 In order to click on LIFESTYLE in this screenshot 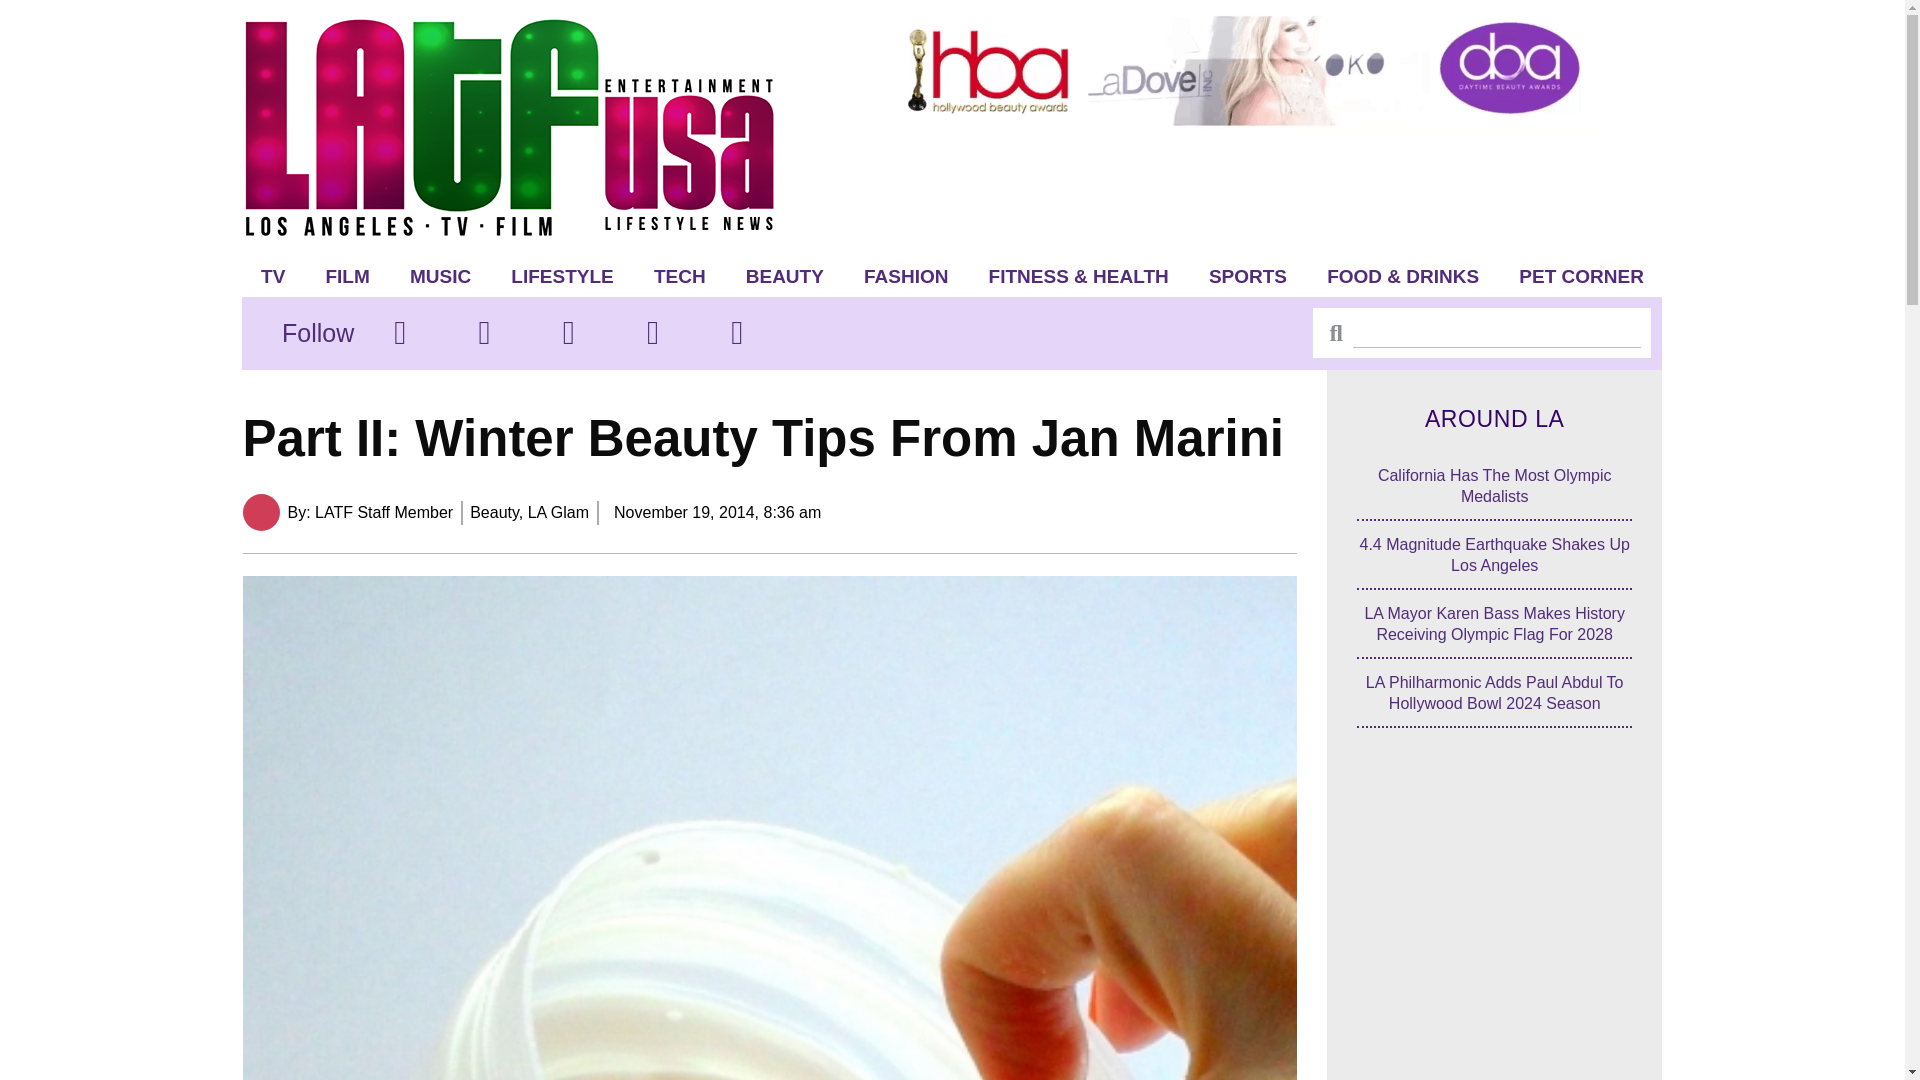, I will do `click(562, 276)`.